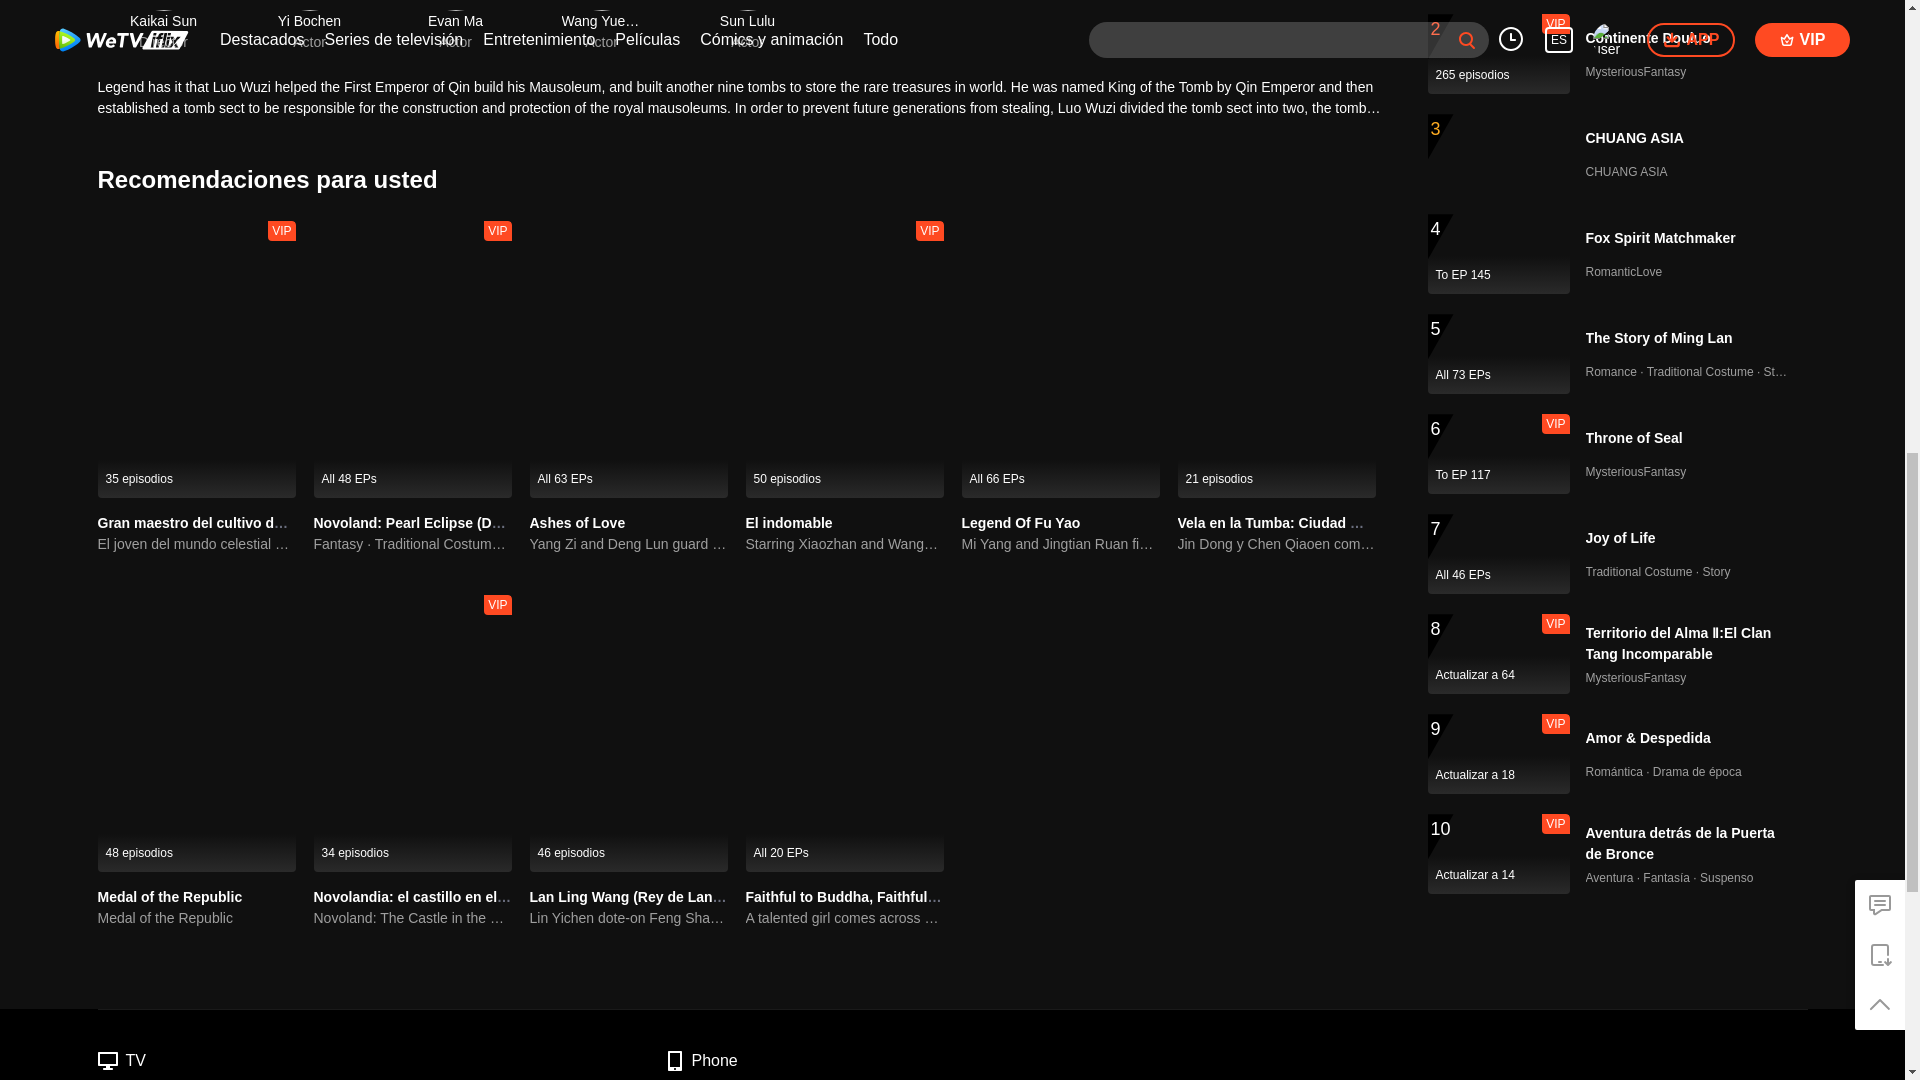  I want to click on Ashes of Love, so click(577, 523).